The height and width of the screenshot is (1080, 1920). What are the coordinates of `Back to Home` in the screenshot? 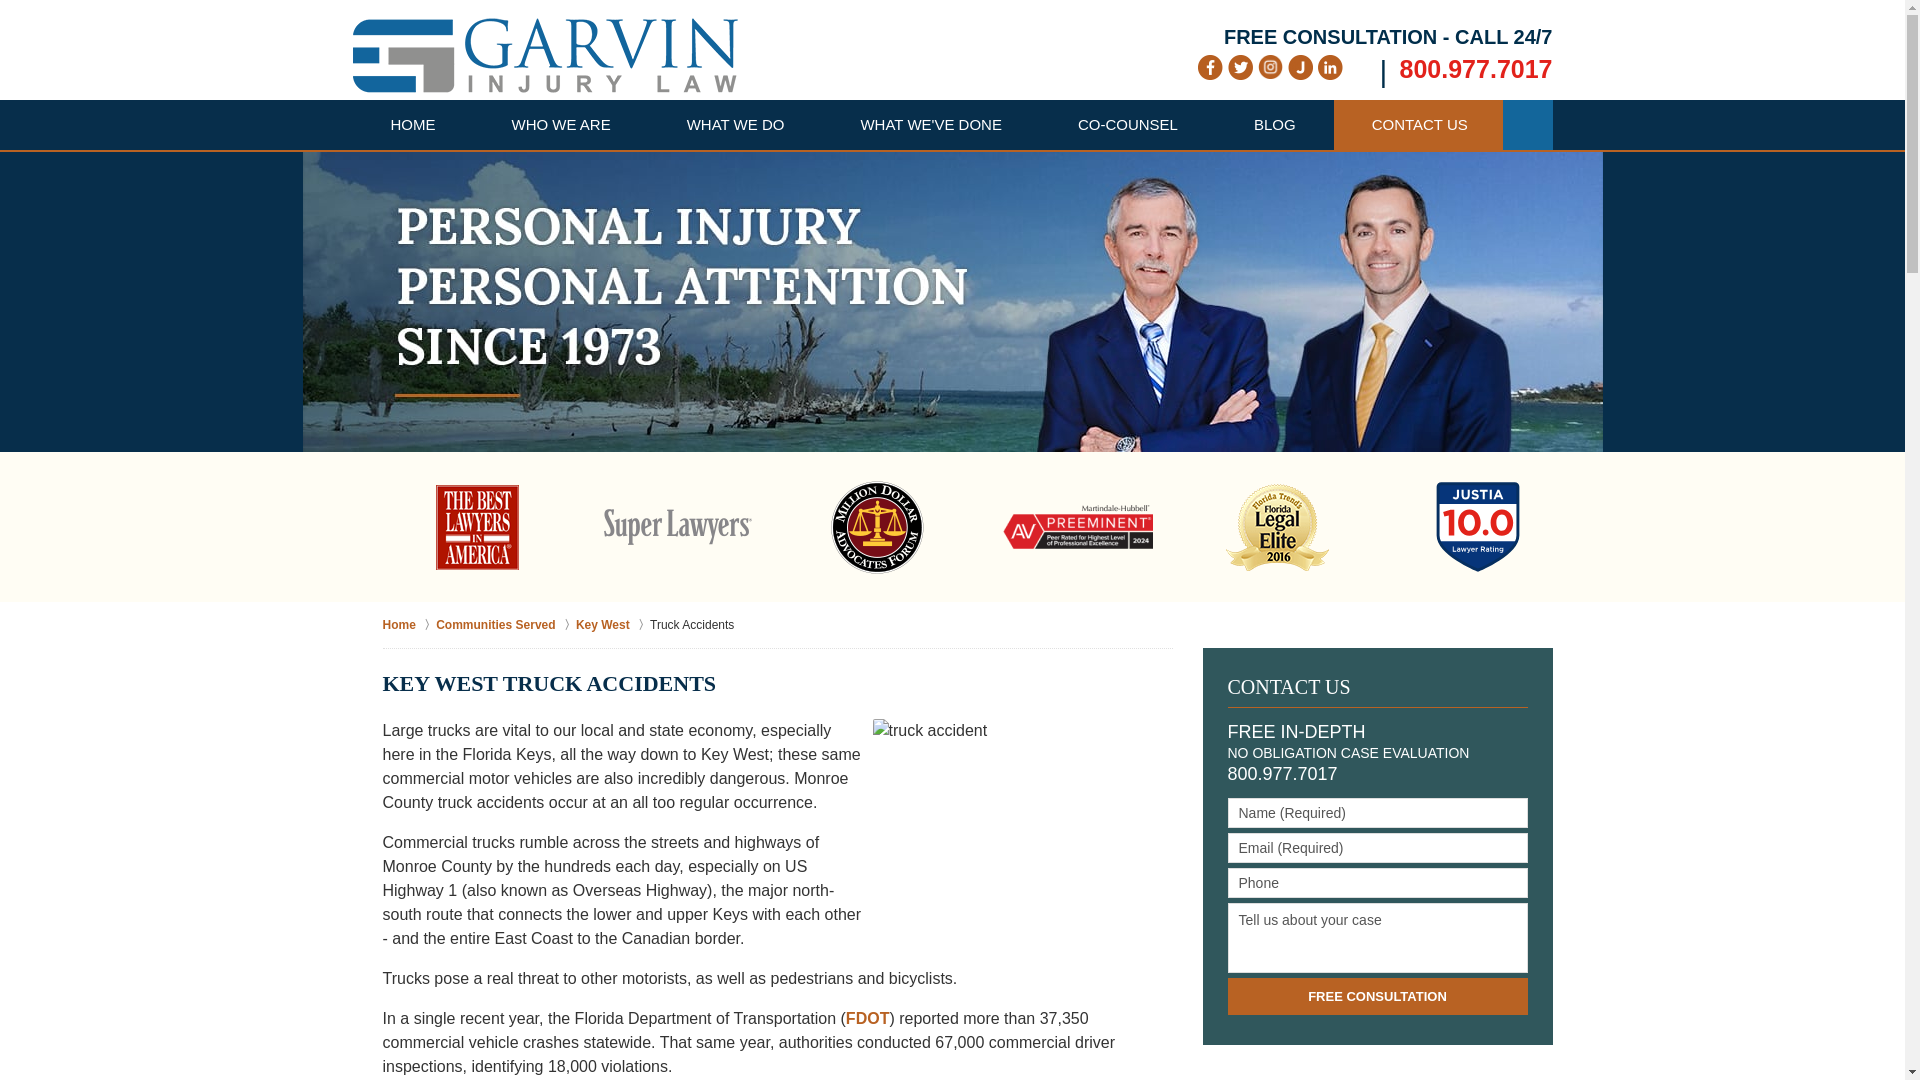 It's located at (544, 55).